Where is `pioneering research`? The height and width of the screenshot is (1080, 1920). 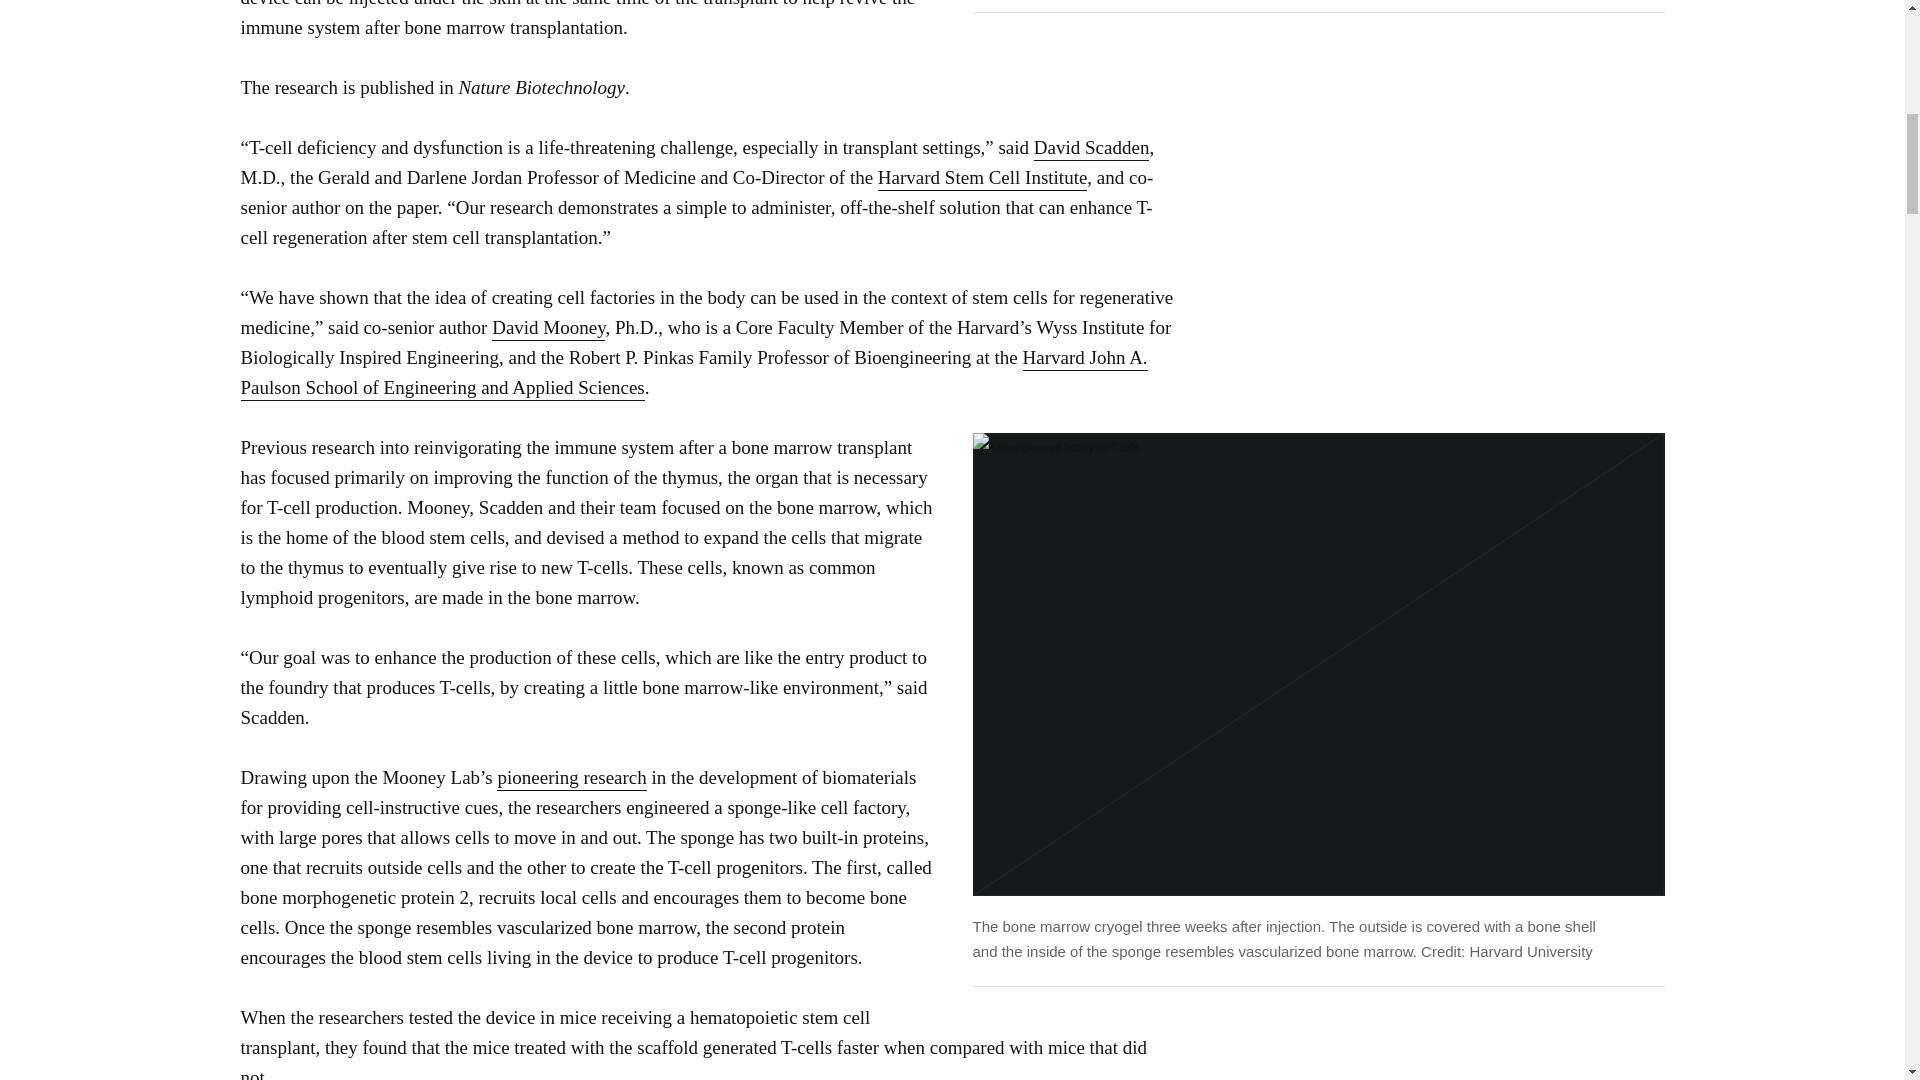
pioneering research is located at coordinates (571, 778).